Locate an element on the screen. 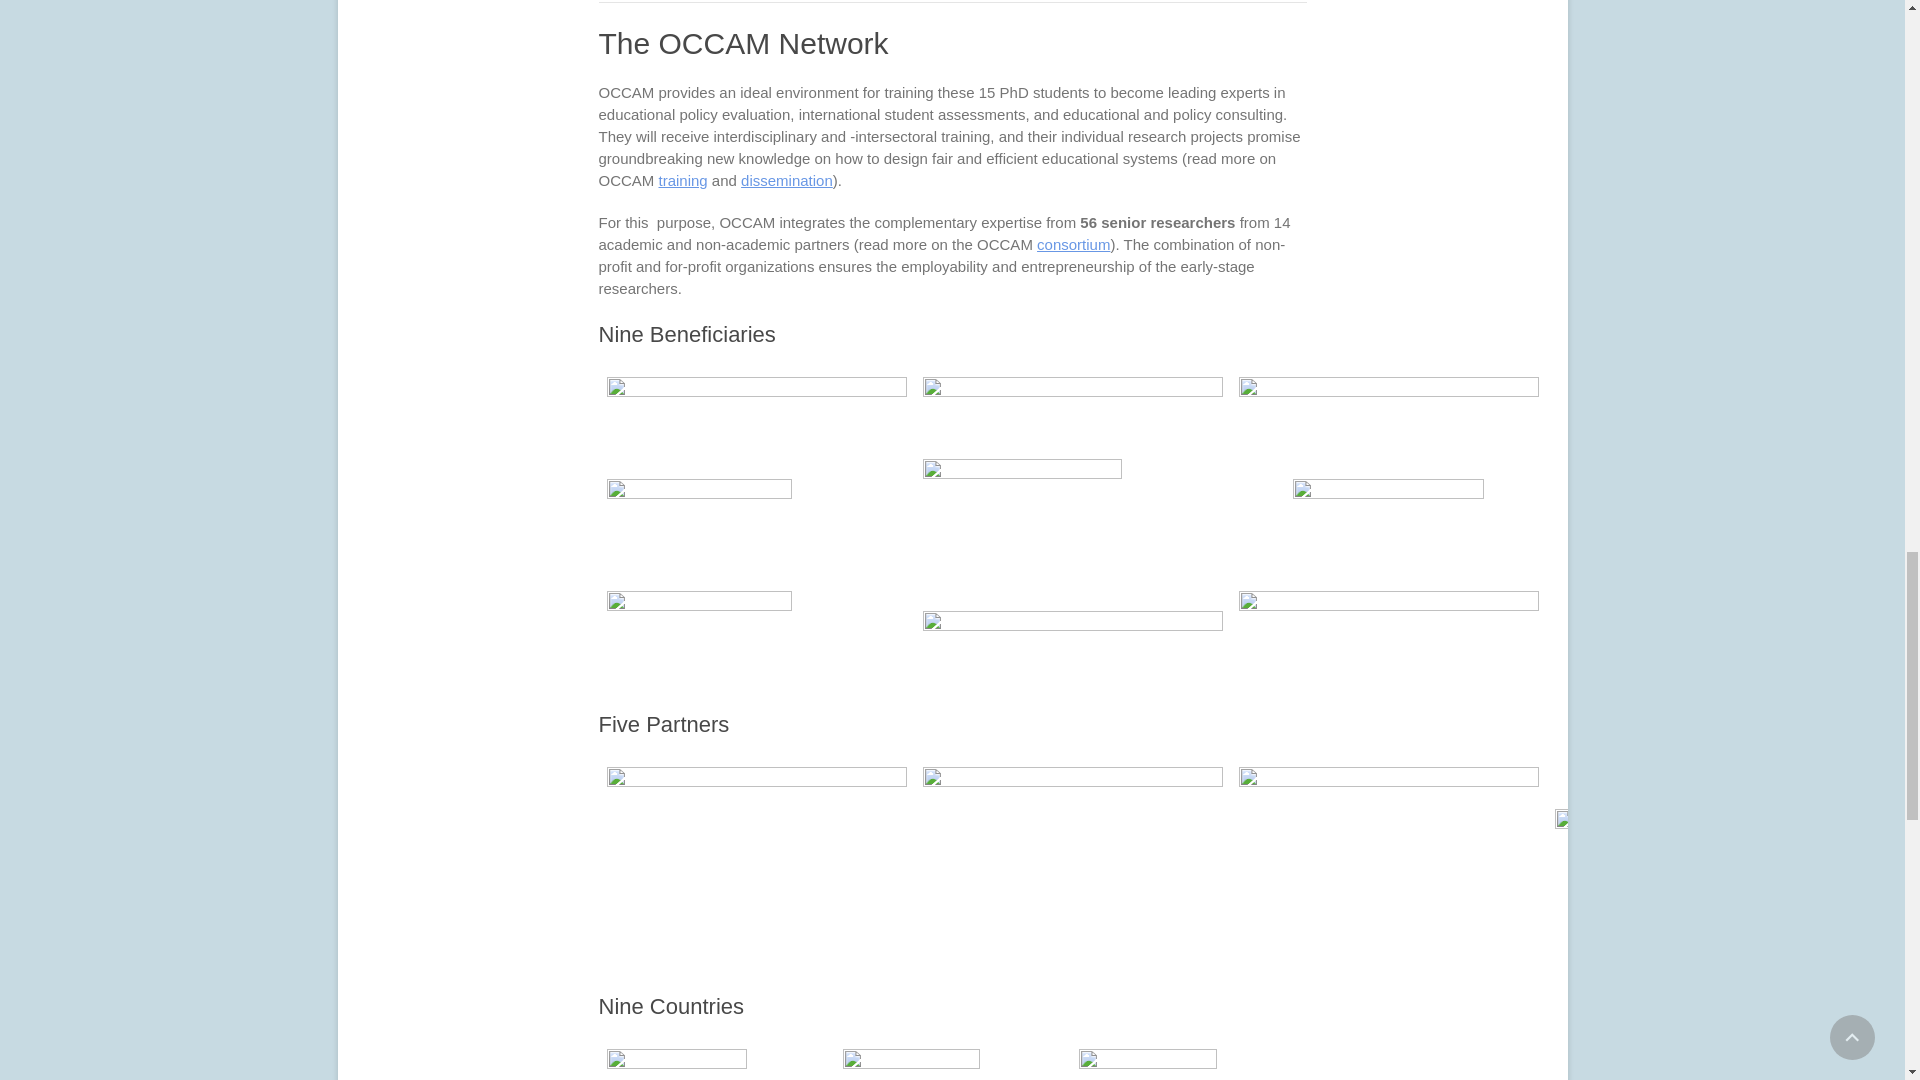 Image resolution: width=1920 pixels, height=1080 pixels. training is located at coordinates (682, 180).